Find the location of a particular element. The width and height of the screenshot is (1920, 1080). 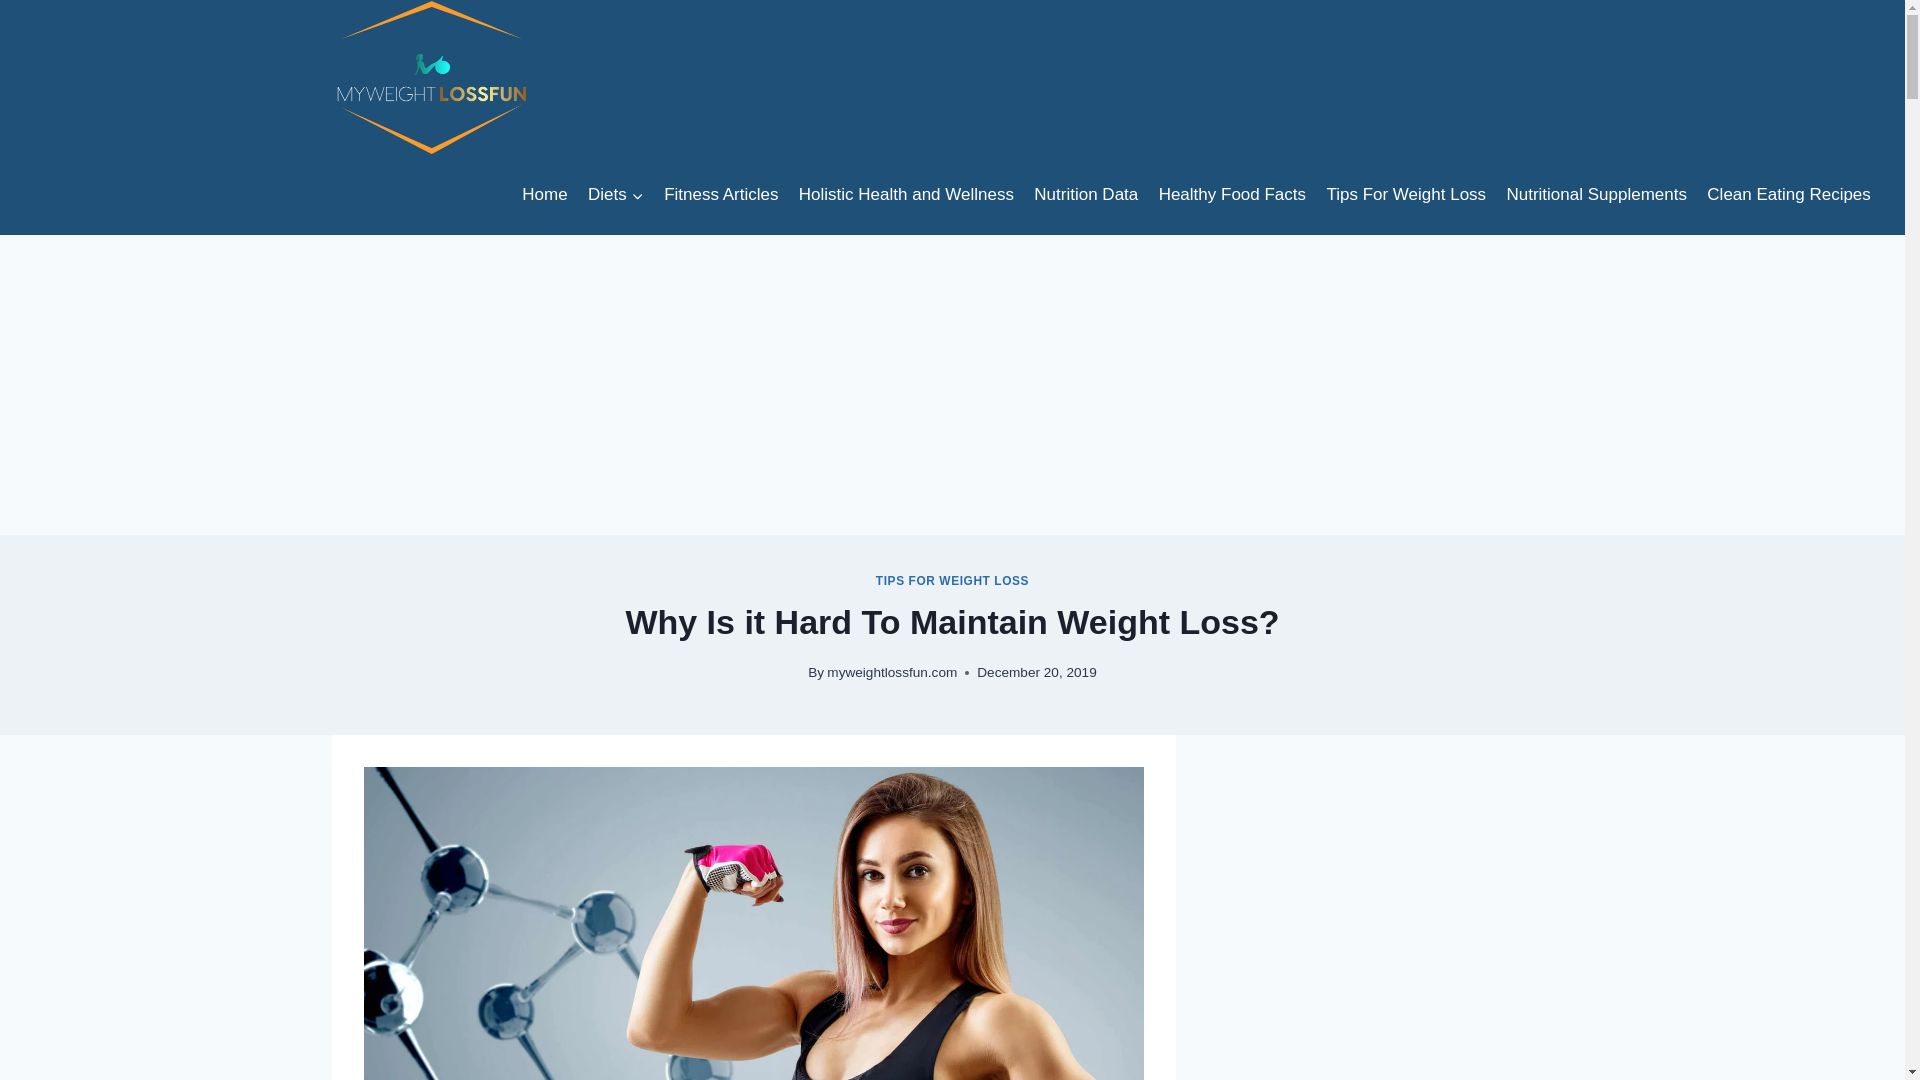

Nutritional Supplements is located at coordinates (1596, 194).